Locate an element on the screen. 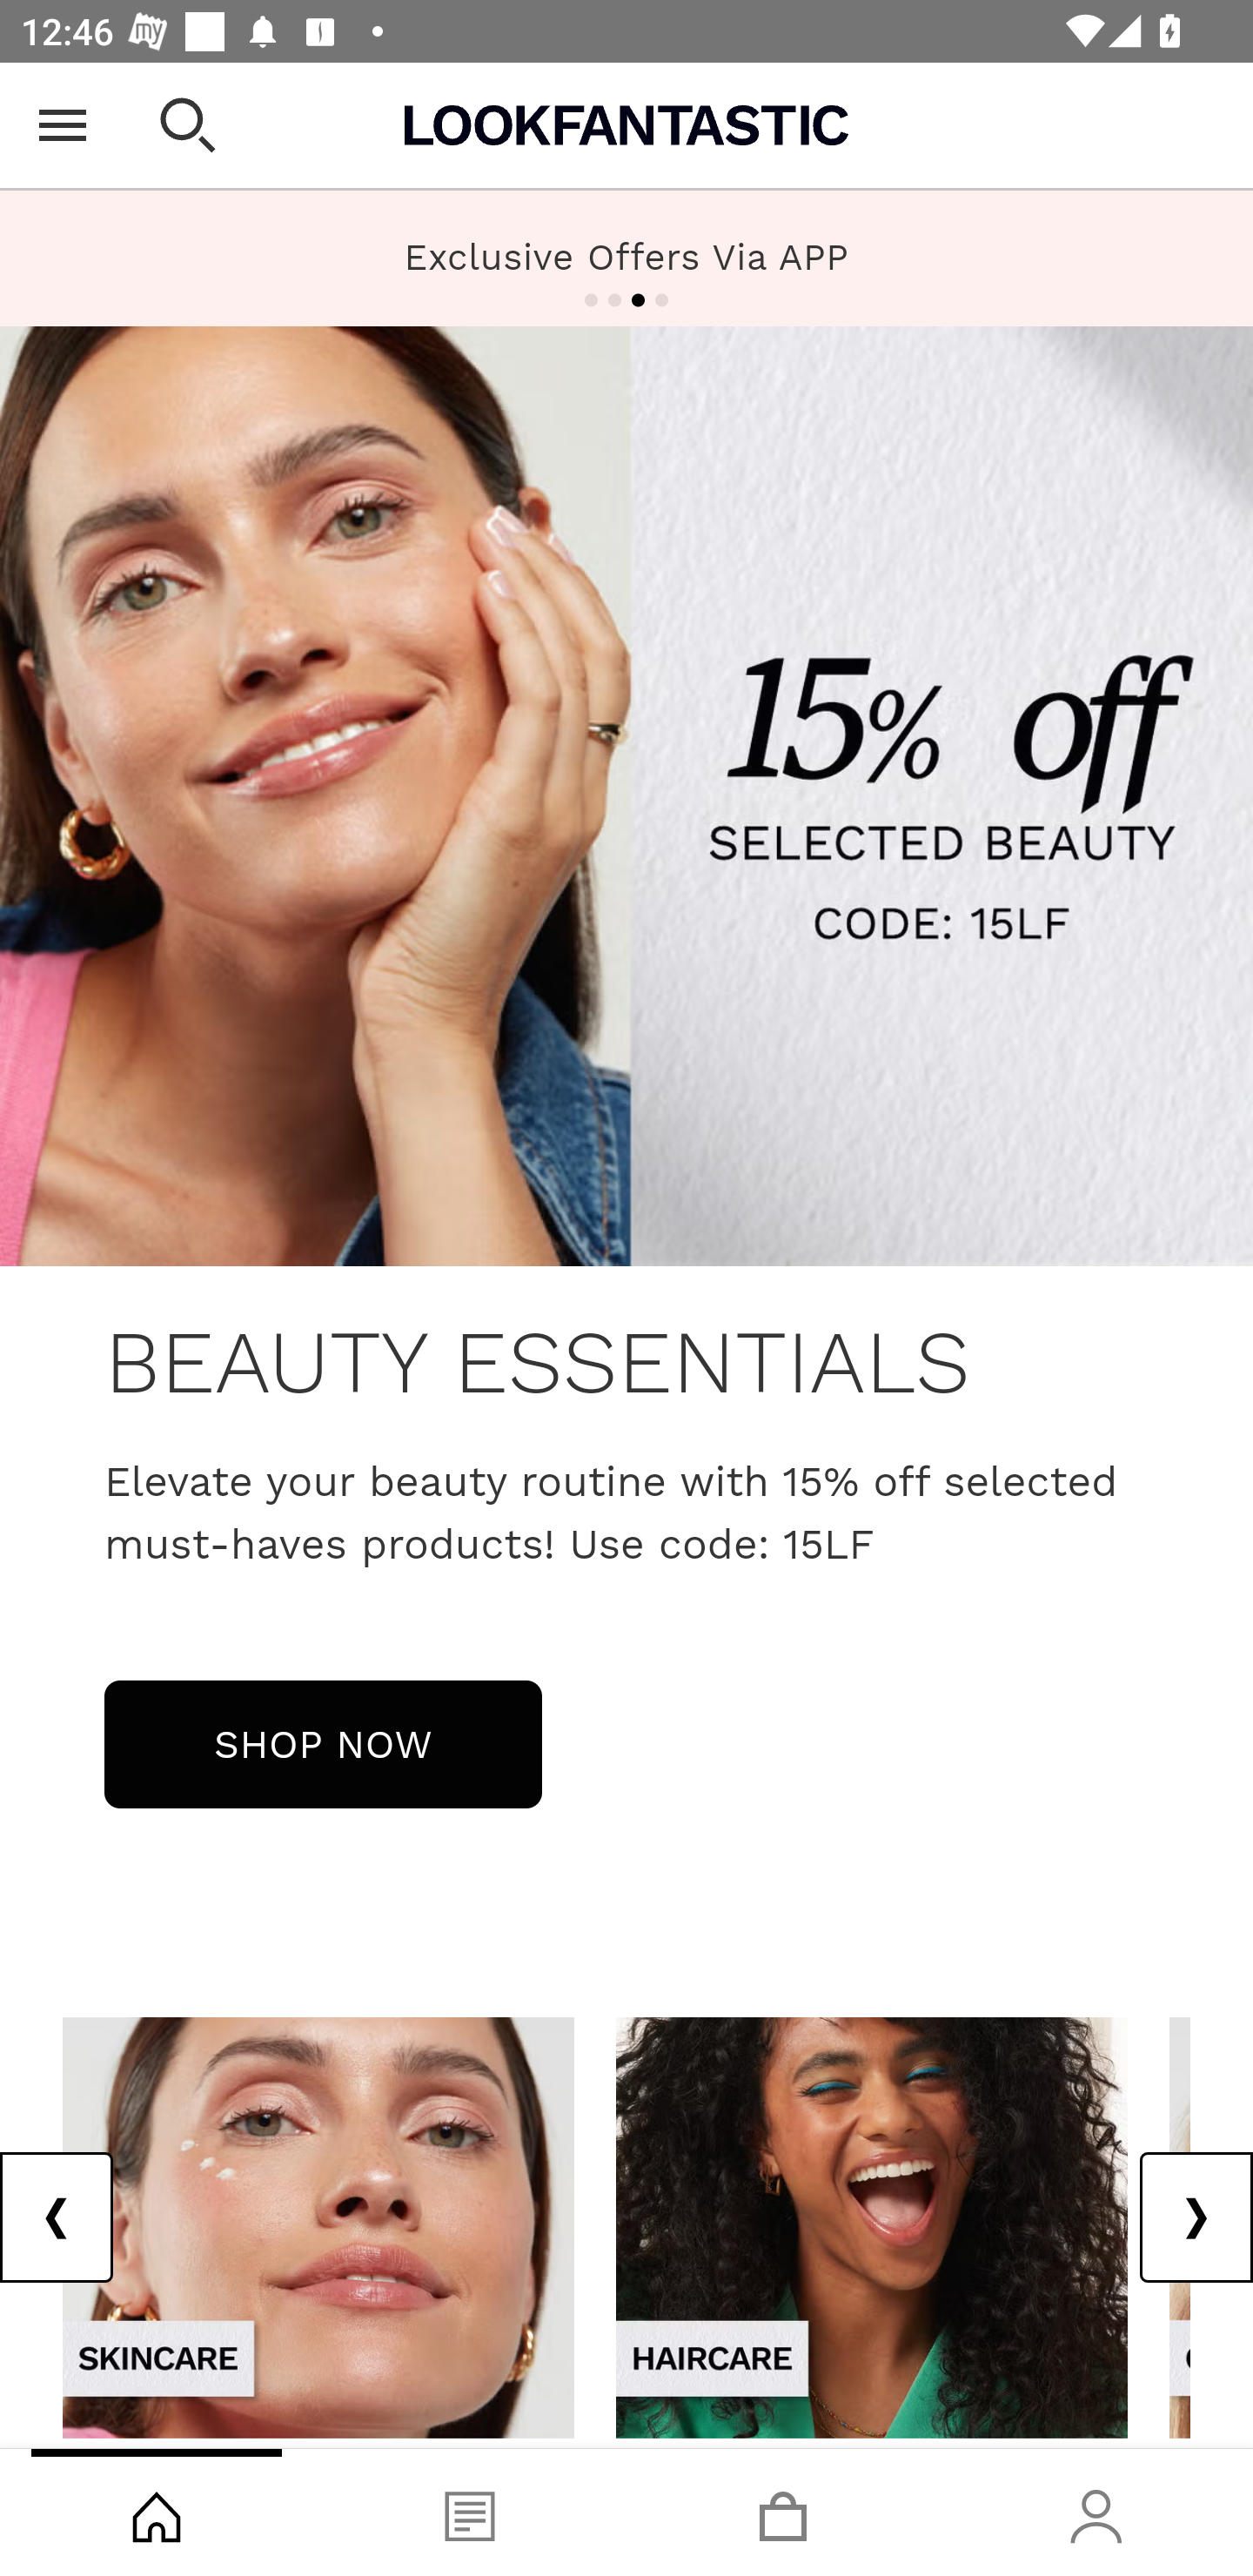  Lookfantastic USA is located at coordinates (626, 125).